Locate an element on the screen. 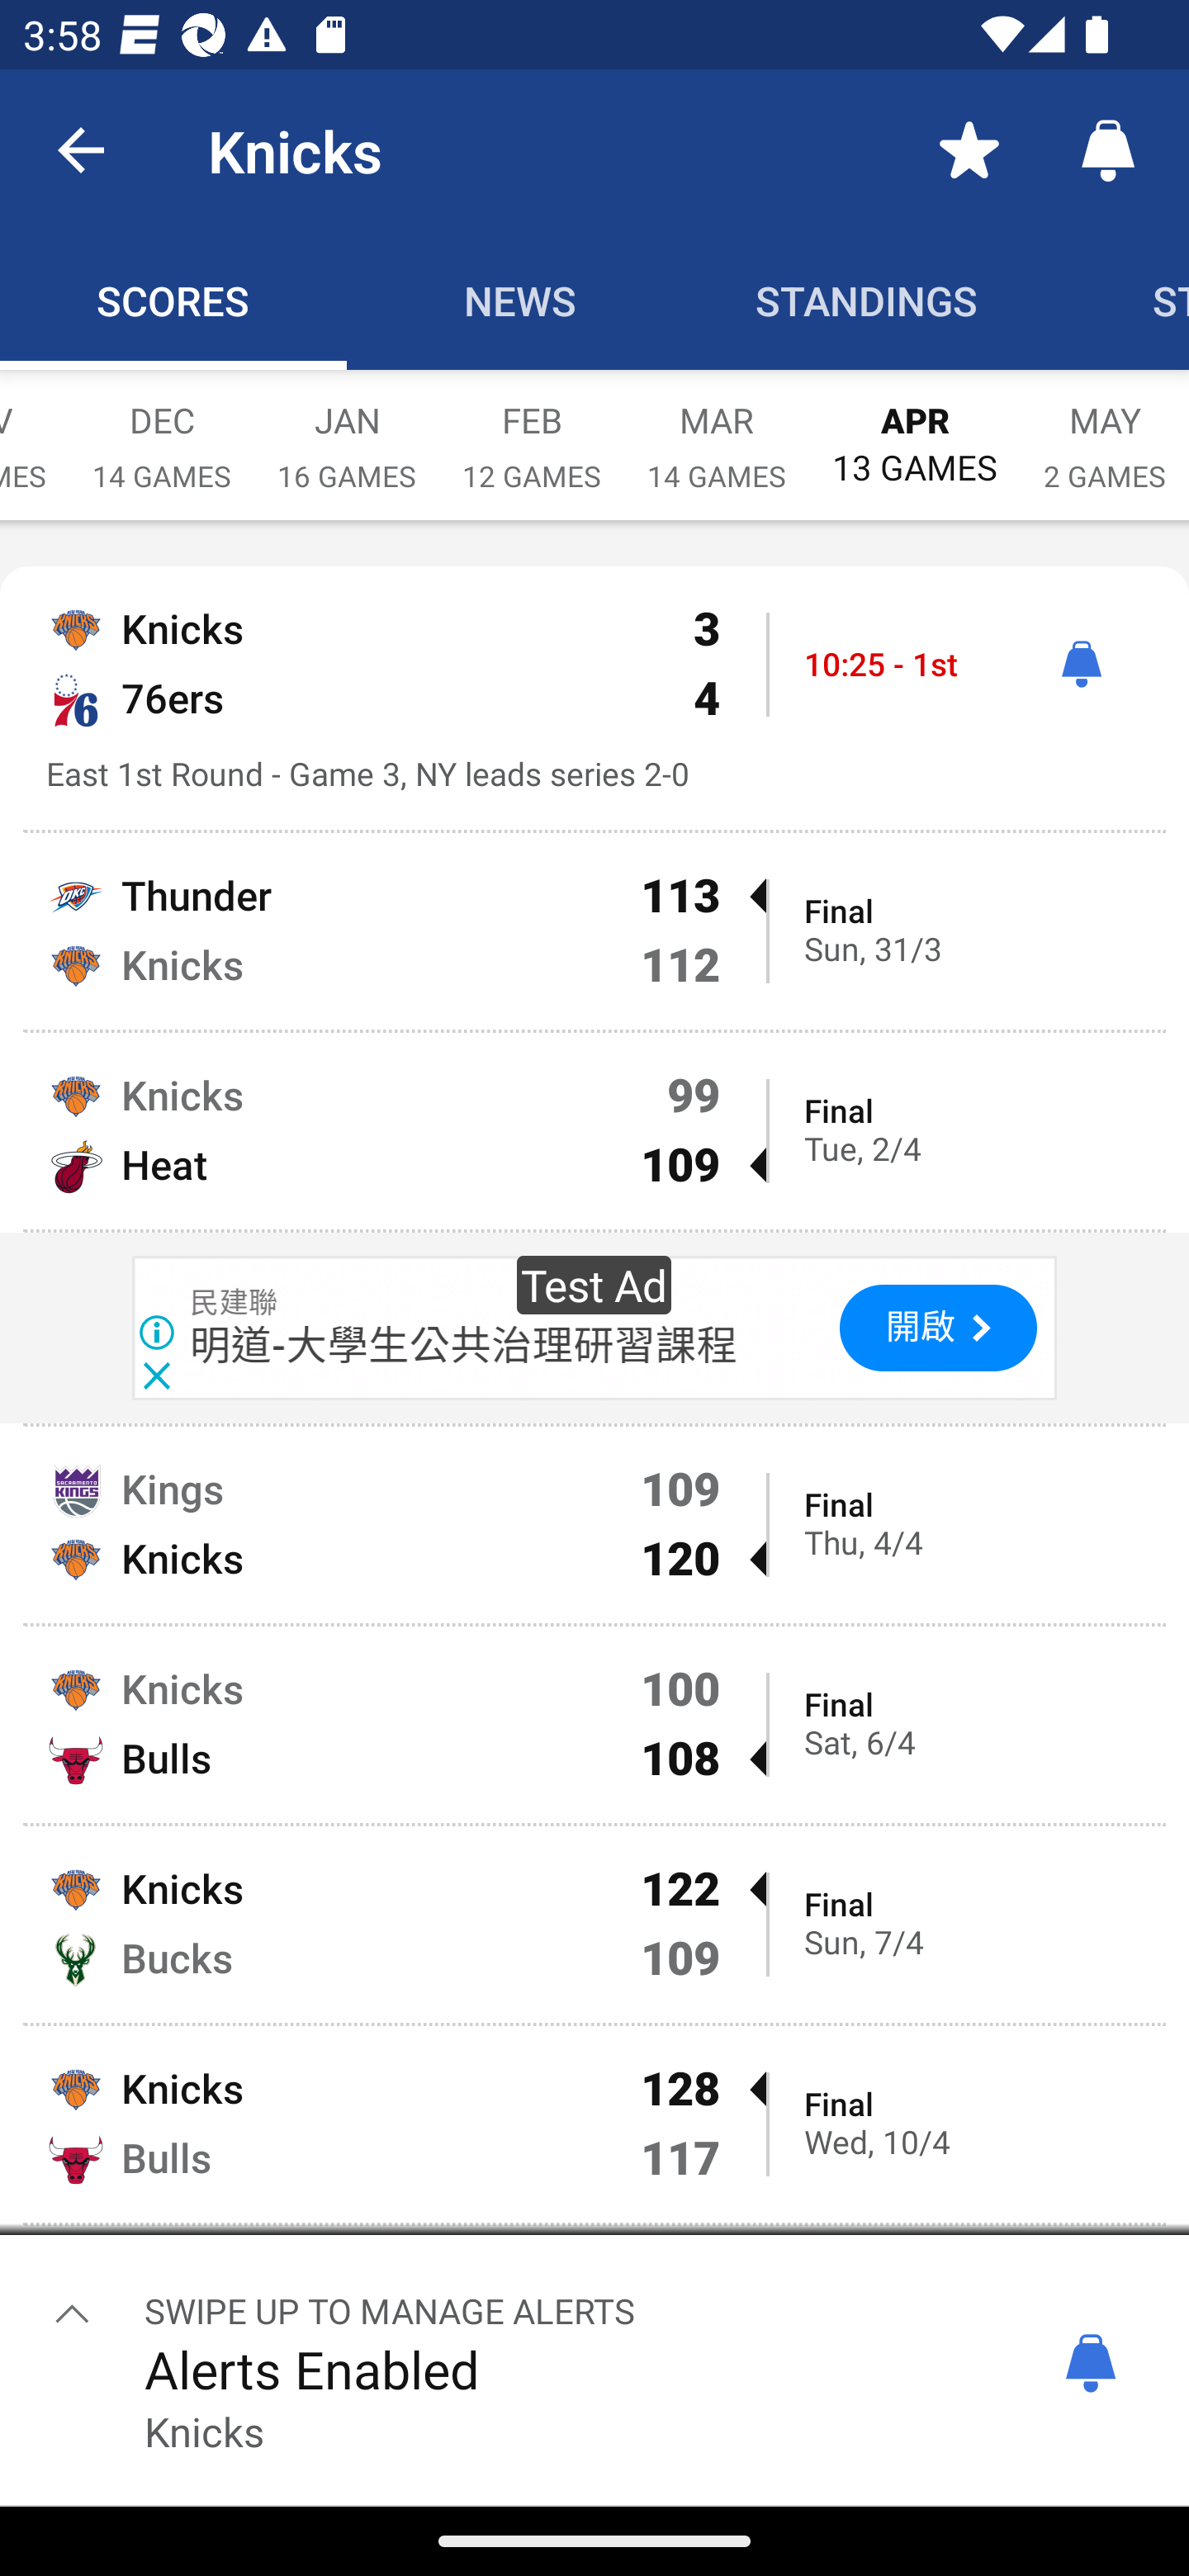 This screenshot has width=1189, height=2576. MAY 2 GAMES is located at coordinates (1105, 431).